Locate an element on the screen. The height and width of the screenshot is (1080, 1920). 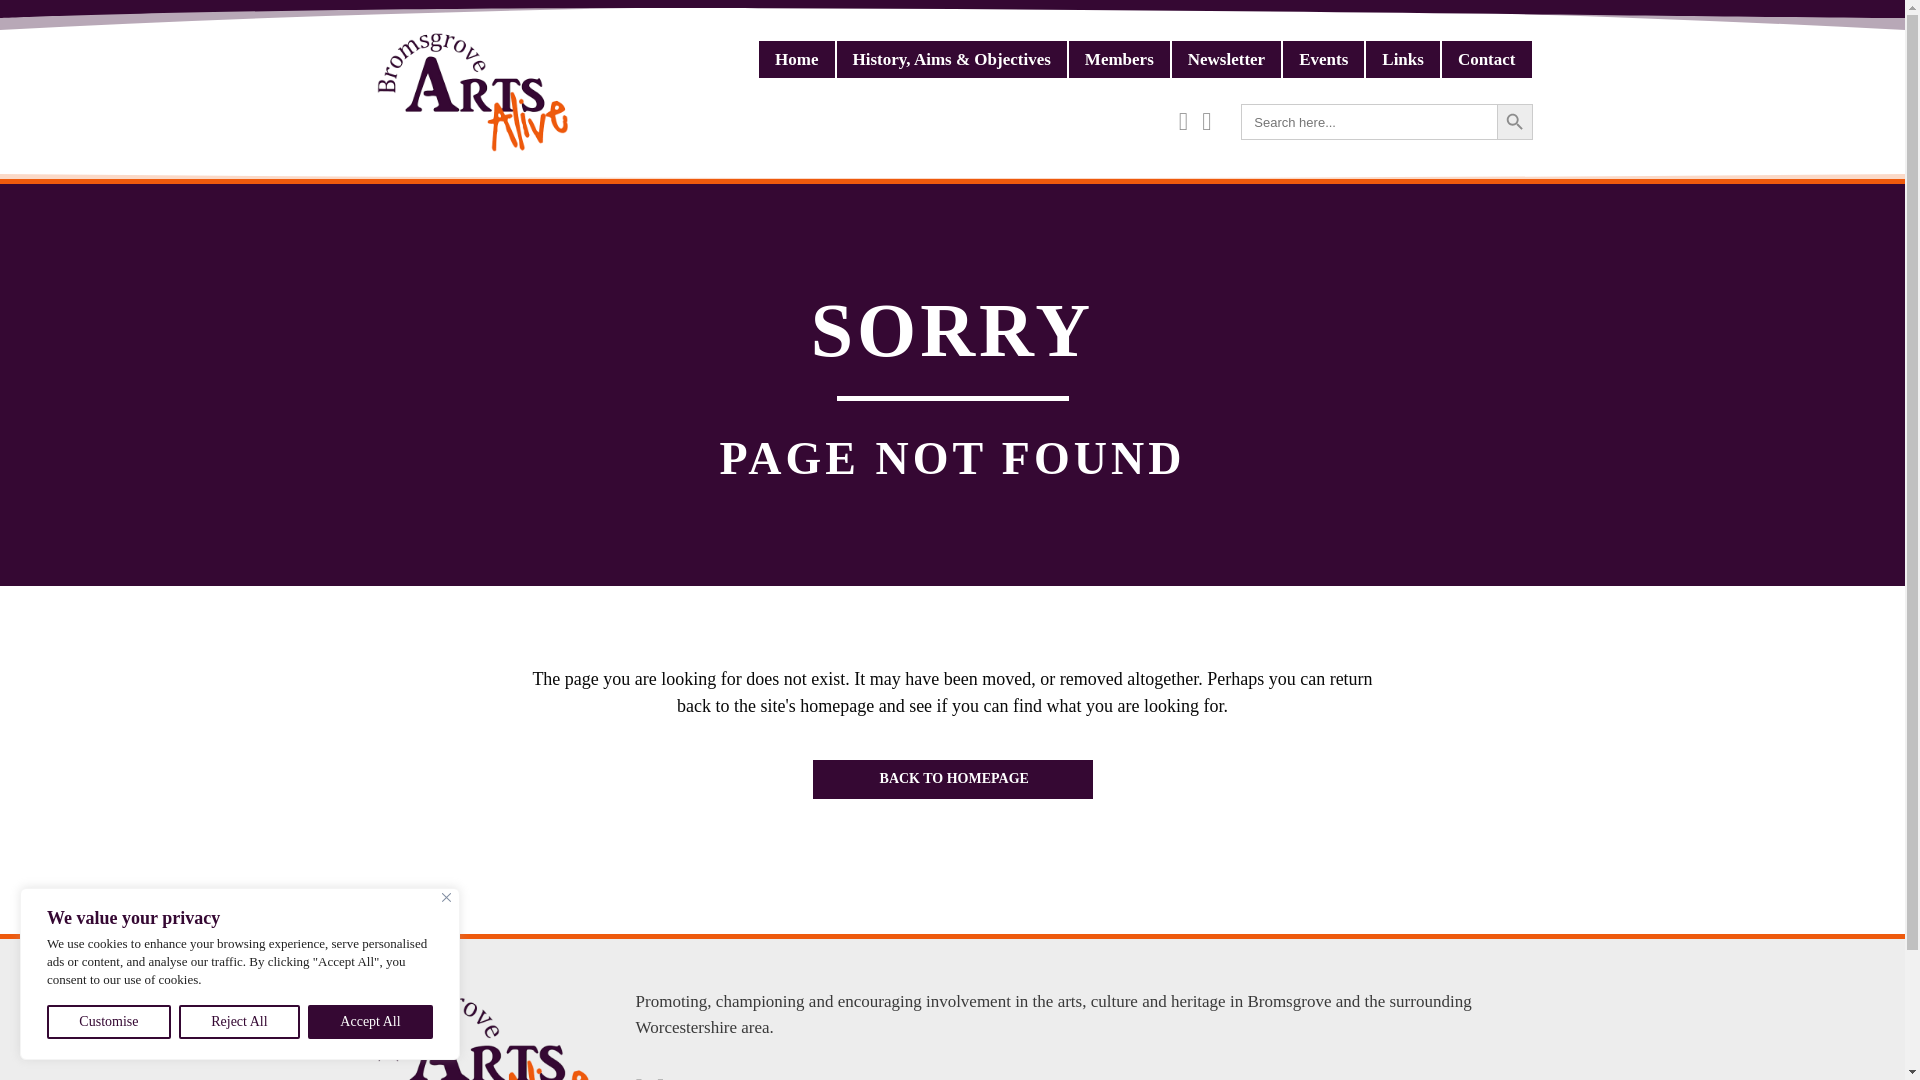
Newsletter is located at coordinates (1226, 59).